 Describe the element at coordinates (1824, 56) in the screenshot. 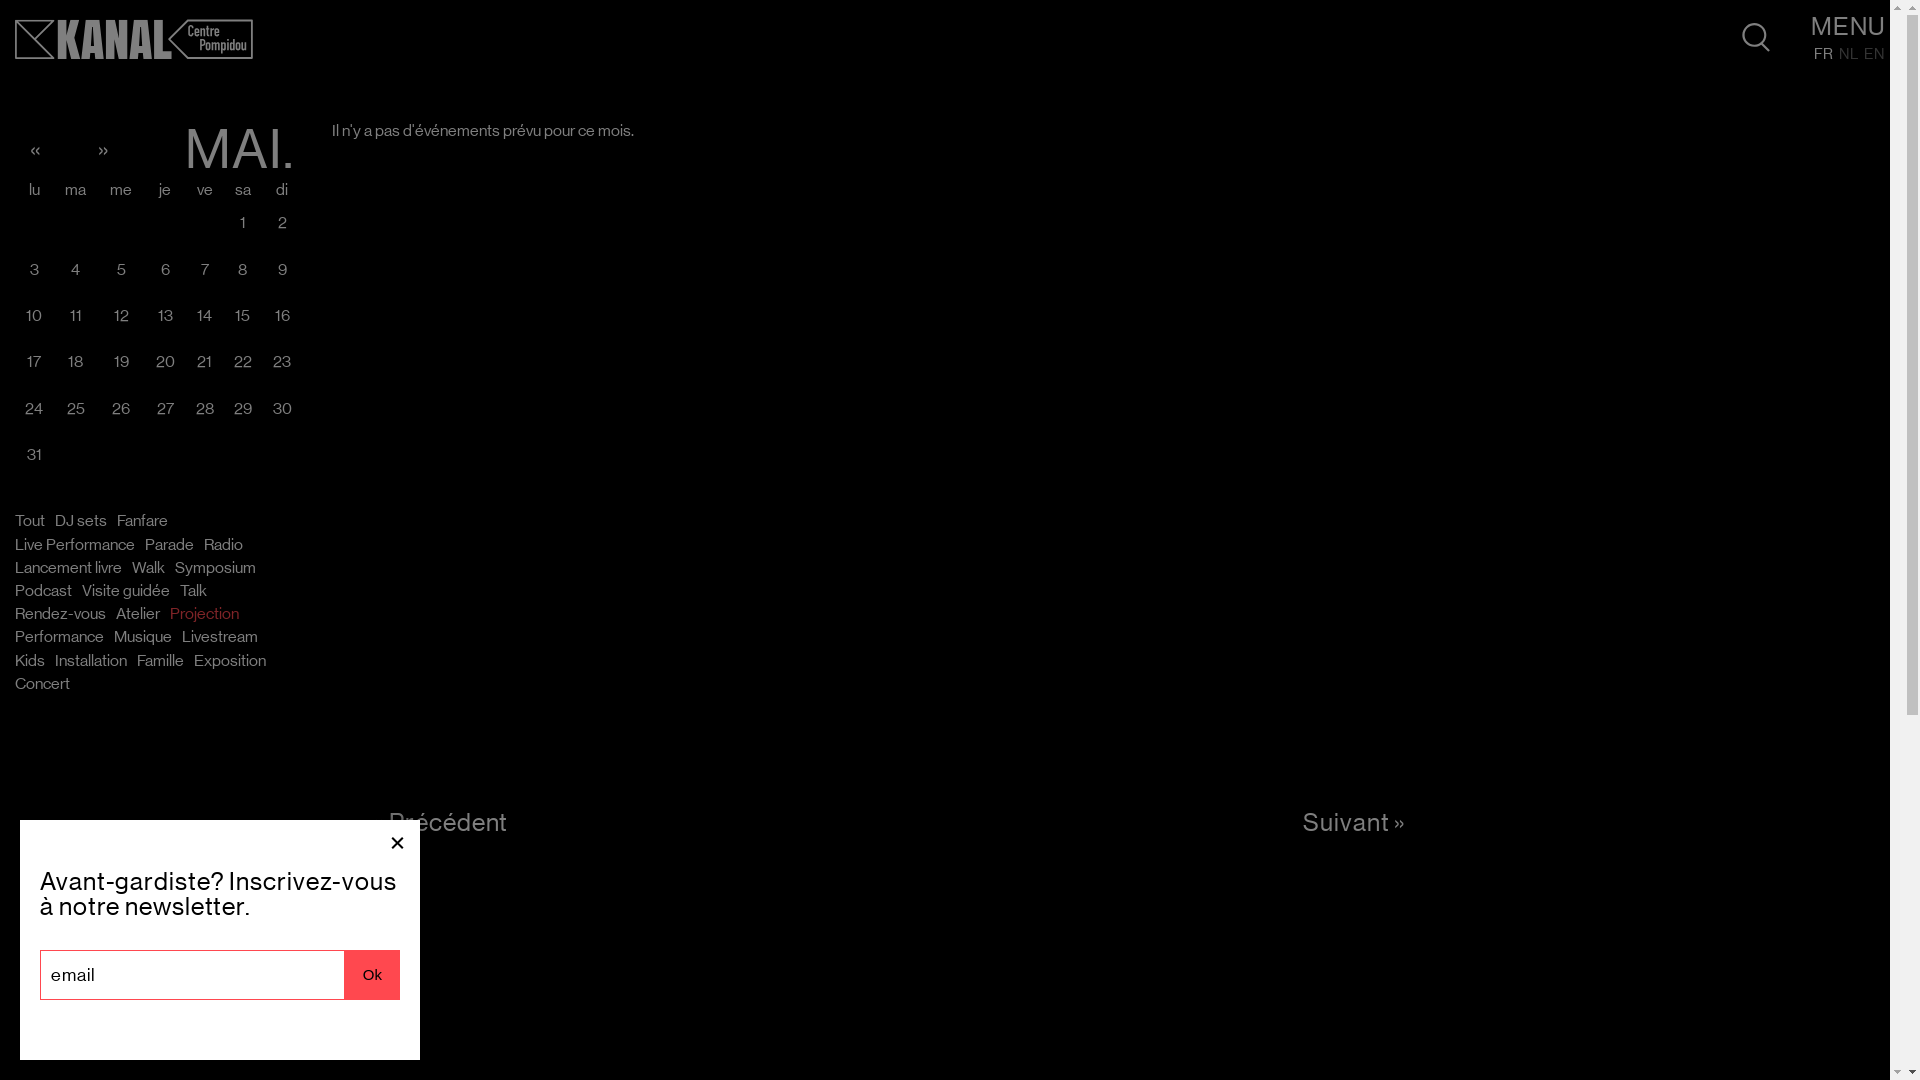

I see `FR` at that location.